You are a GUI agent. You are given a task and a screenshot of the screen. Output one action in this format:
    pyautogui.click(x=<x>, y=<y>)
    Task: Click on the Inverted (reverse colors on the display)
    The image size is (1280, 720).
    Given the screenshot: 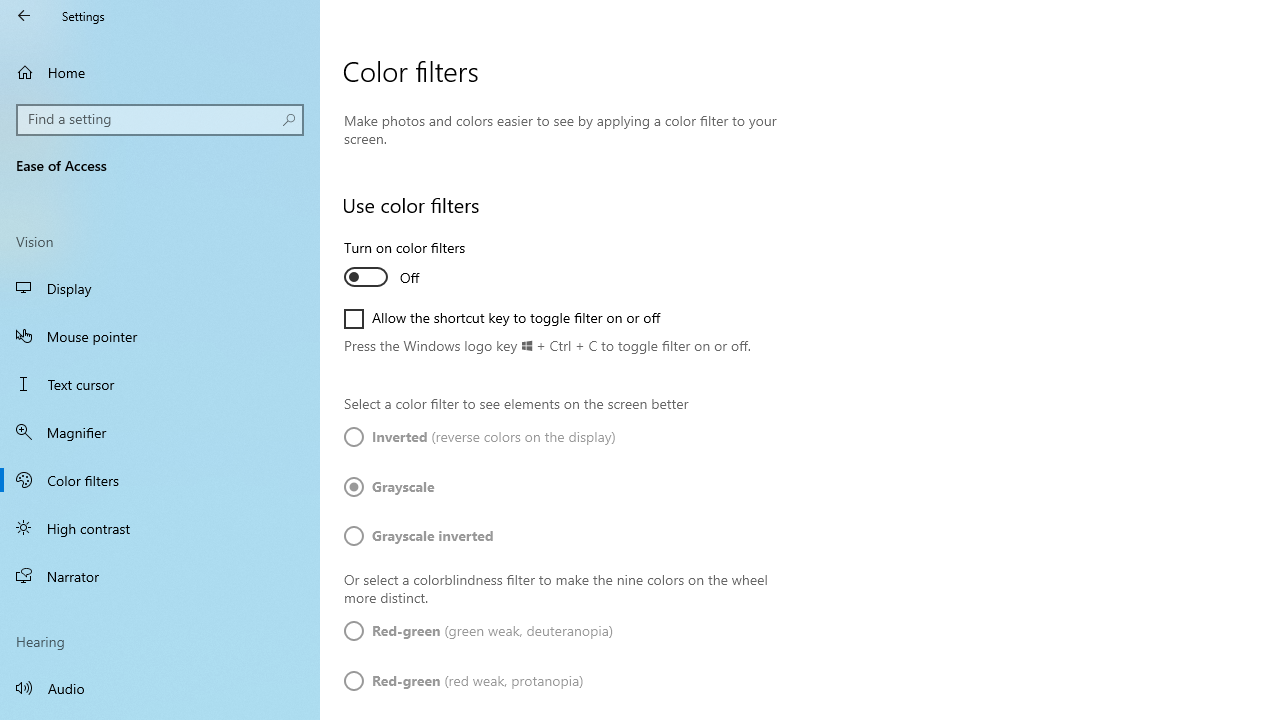 What is the action you would take?
    pyautogui.click(x=480, y=438)
    